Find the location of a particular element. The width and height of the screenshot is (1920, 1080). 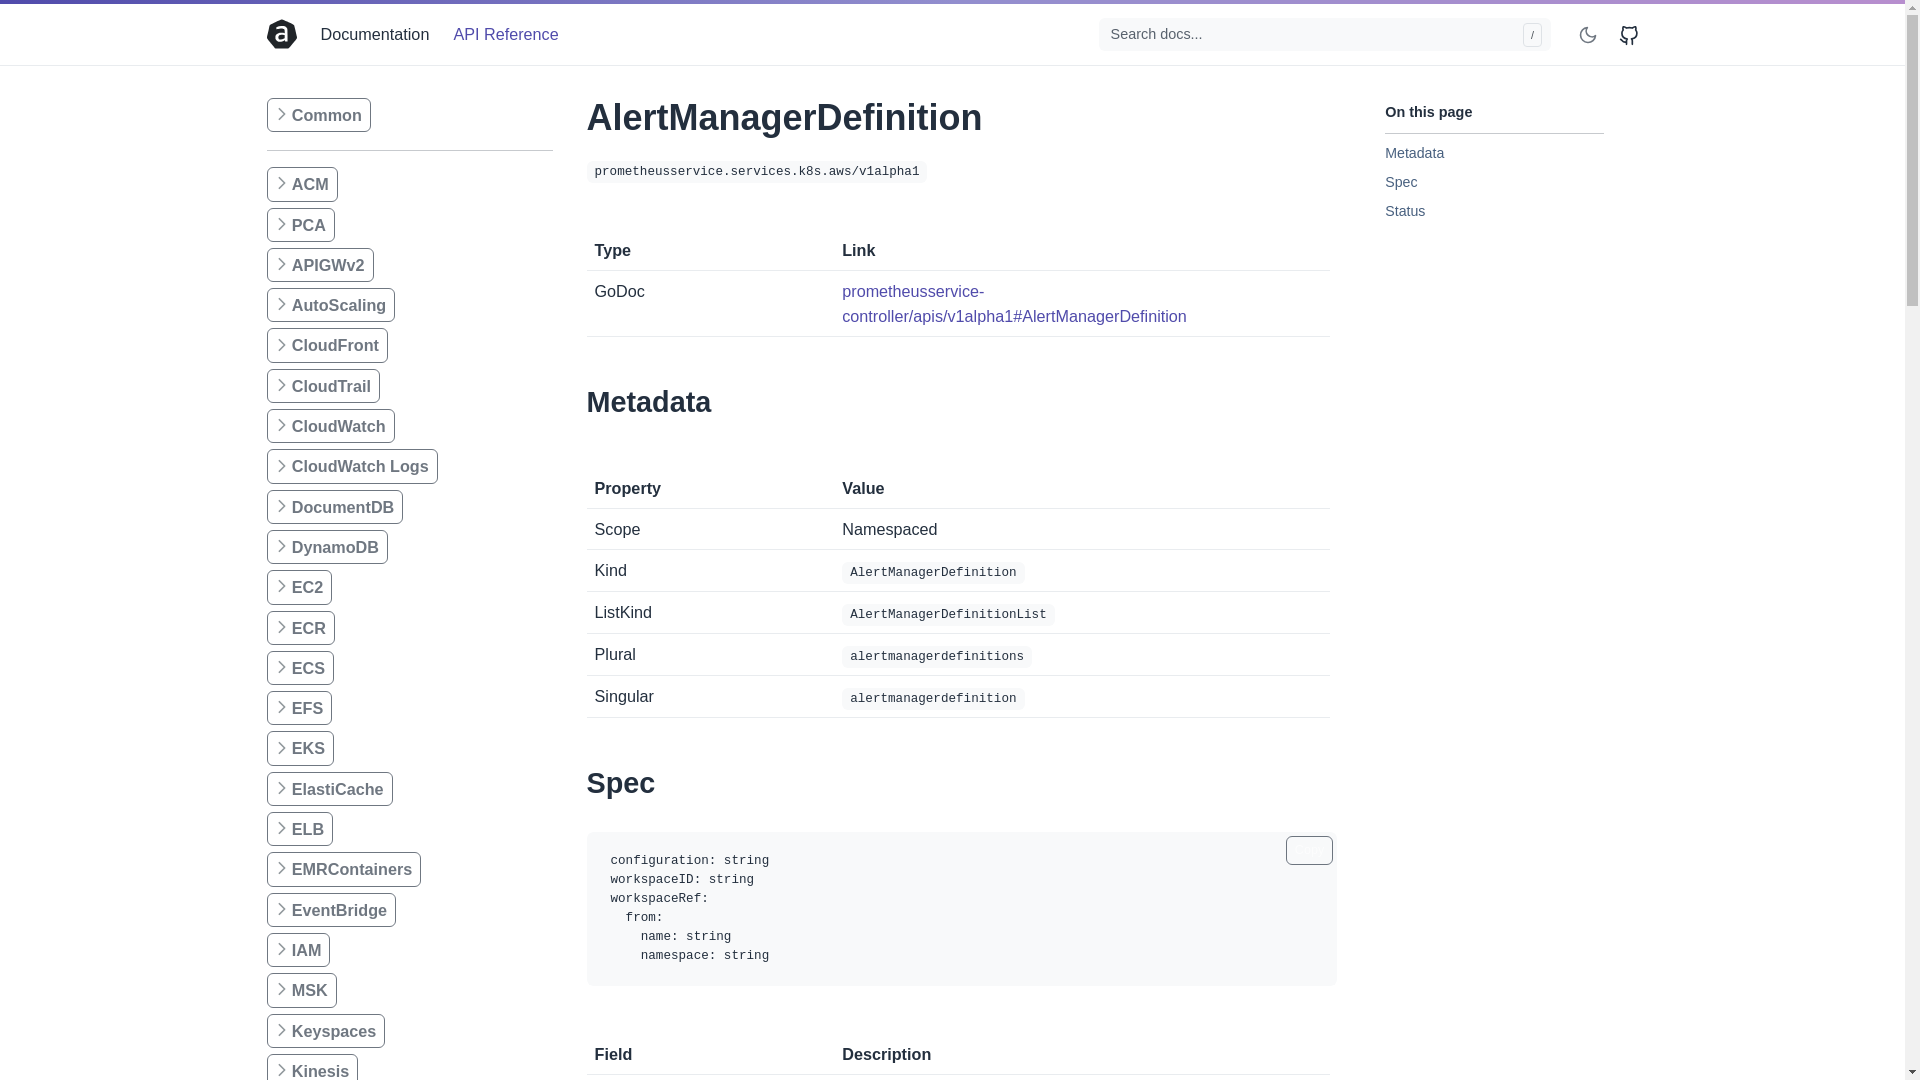

CloudFront is located at coordinates (326, 344).